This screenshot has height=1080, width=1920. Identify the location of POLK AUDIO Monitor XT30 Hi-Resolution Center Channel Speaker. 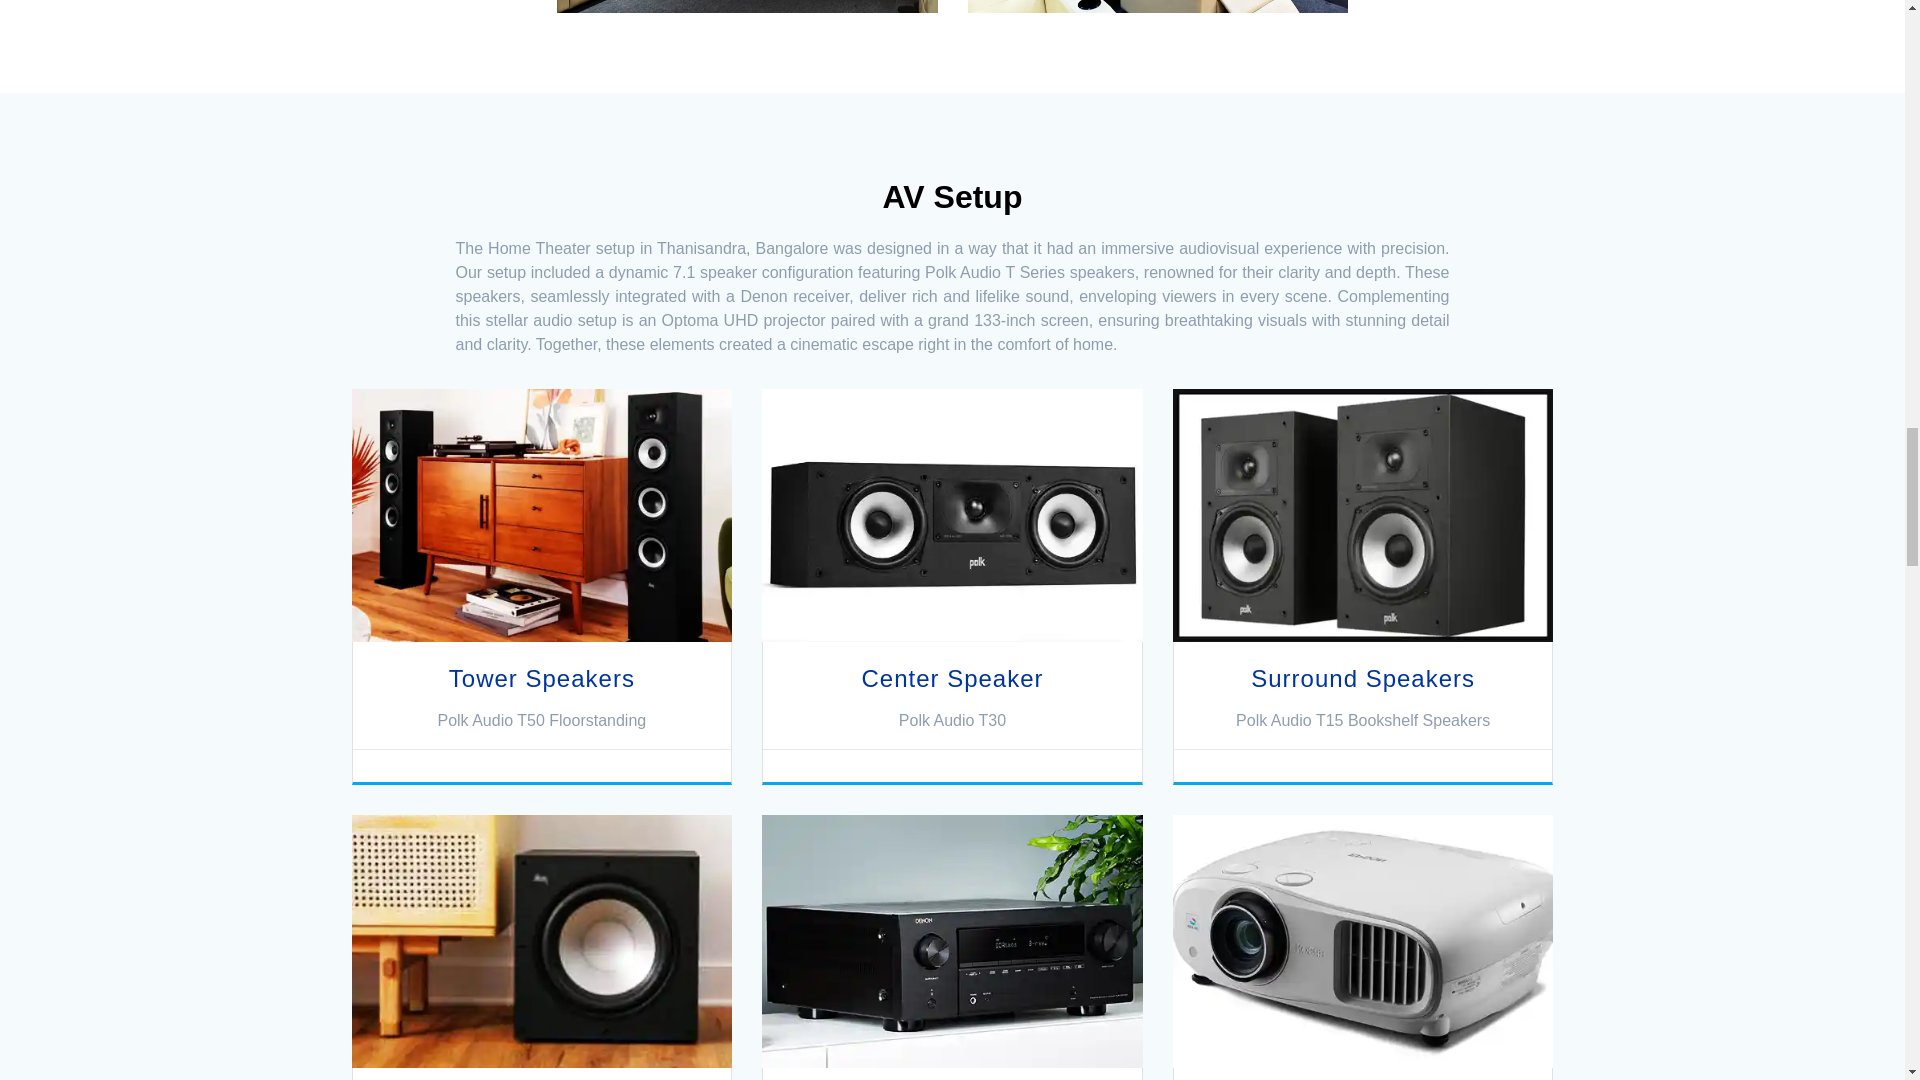
(952, 514).